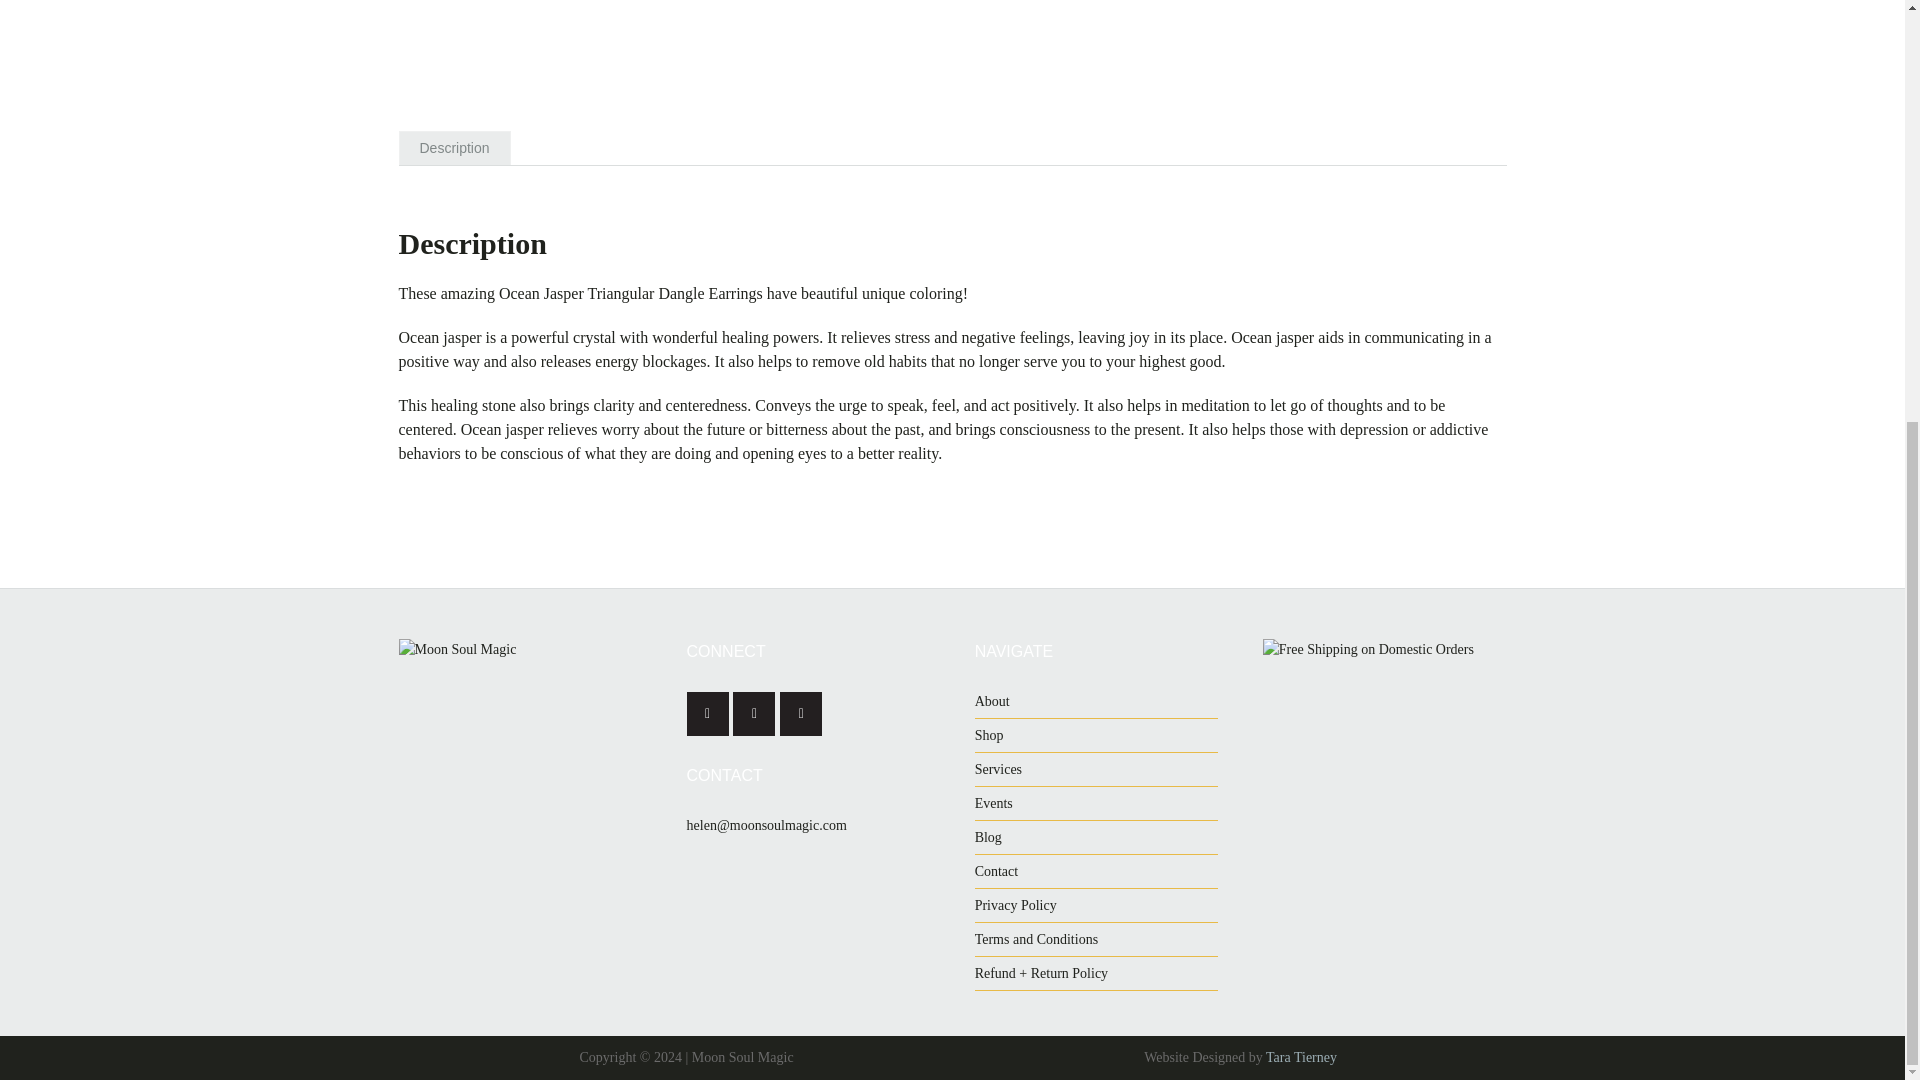 This screenshot has width=1920, height=1080. I want to click on MOON SOUL MAGIC on Instagram, so click(754, 714).